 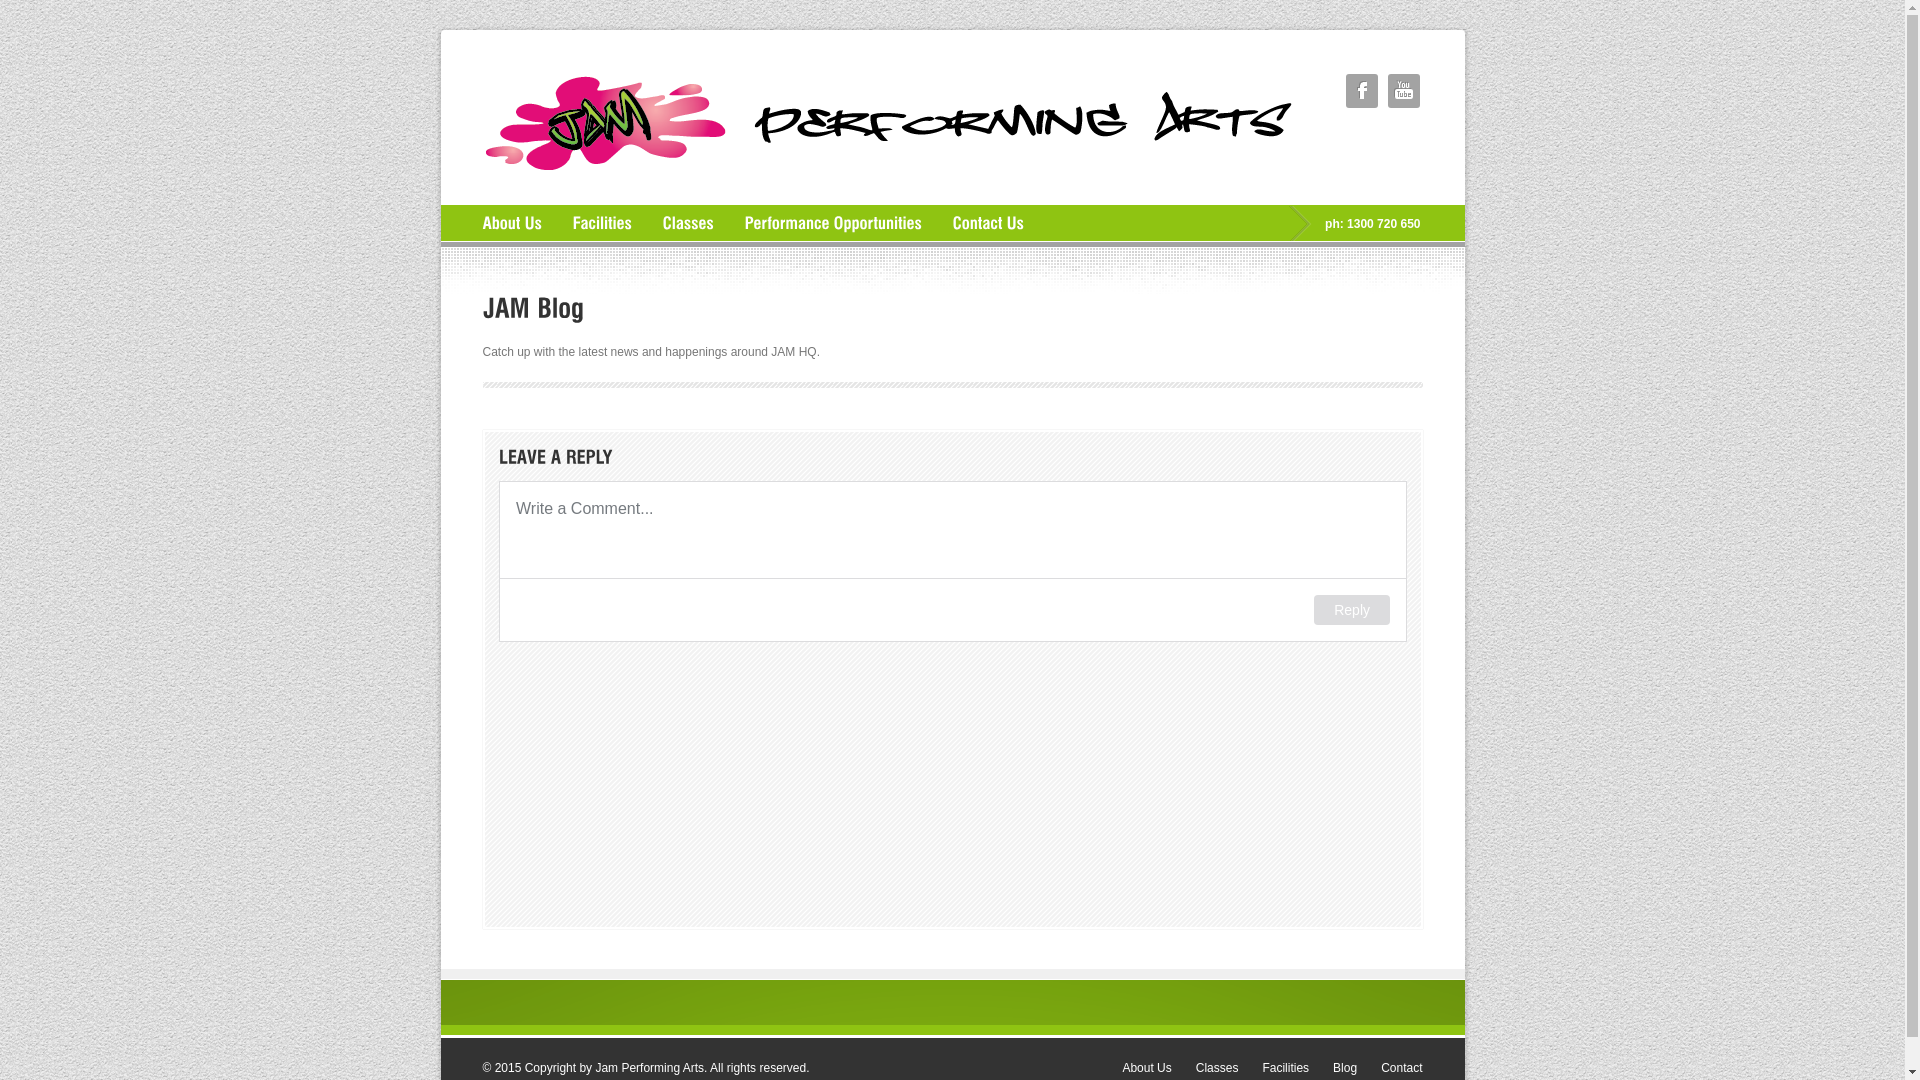 What do you see at coordinates (1286, 1068) in the screenshot?
I see `Facilities` at bounding box center [1286, 1068].